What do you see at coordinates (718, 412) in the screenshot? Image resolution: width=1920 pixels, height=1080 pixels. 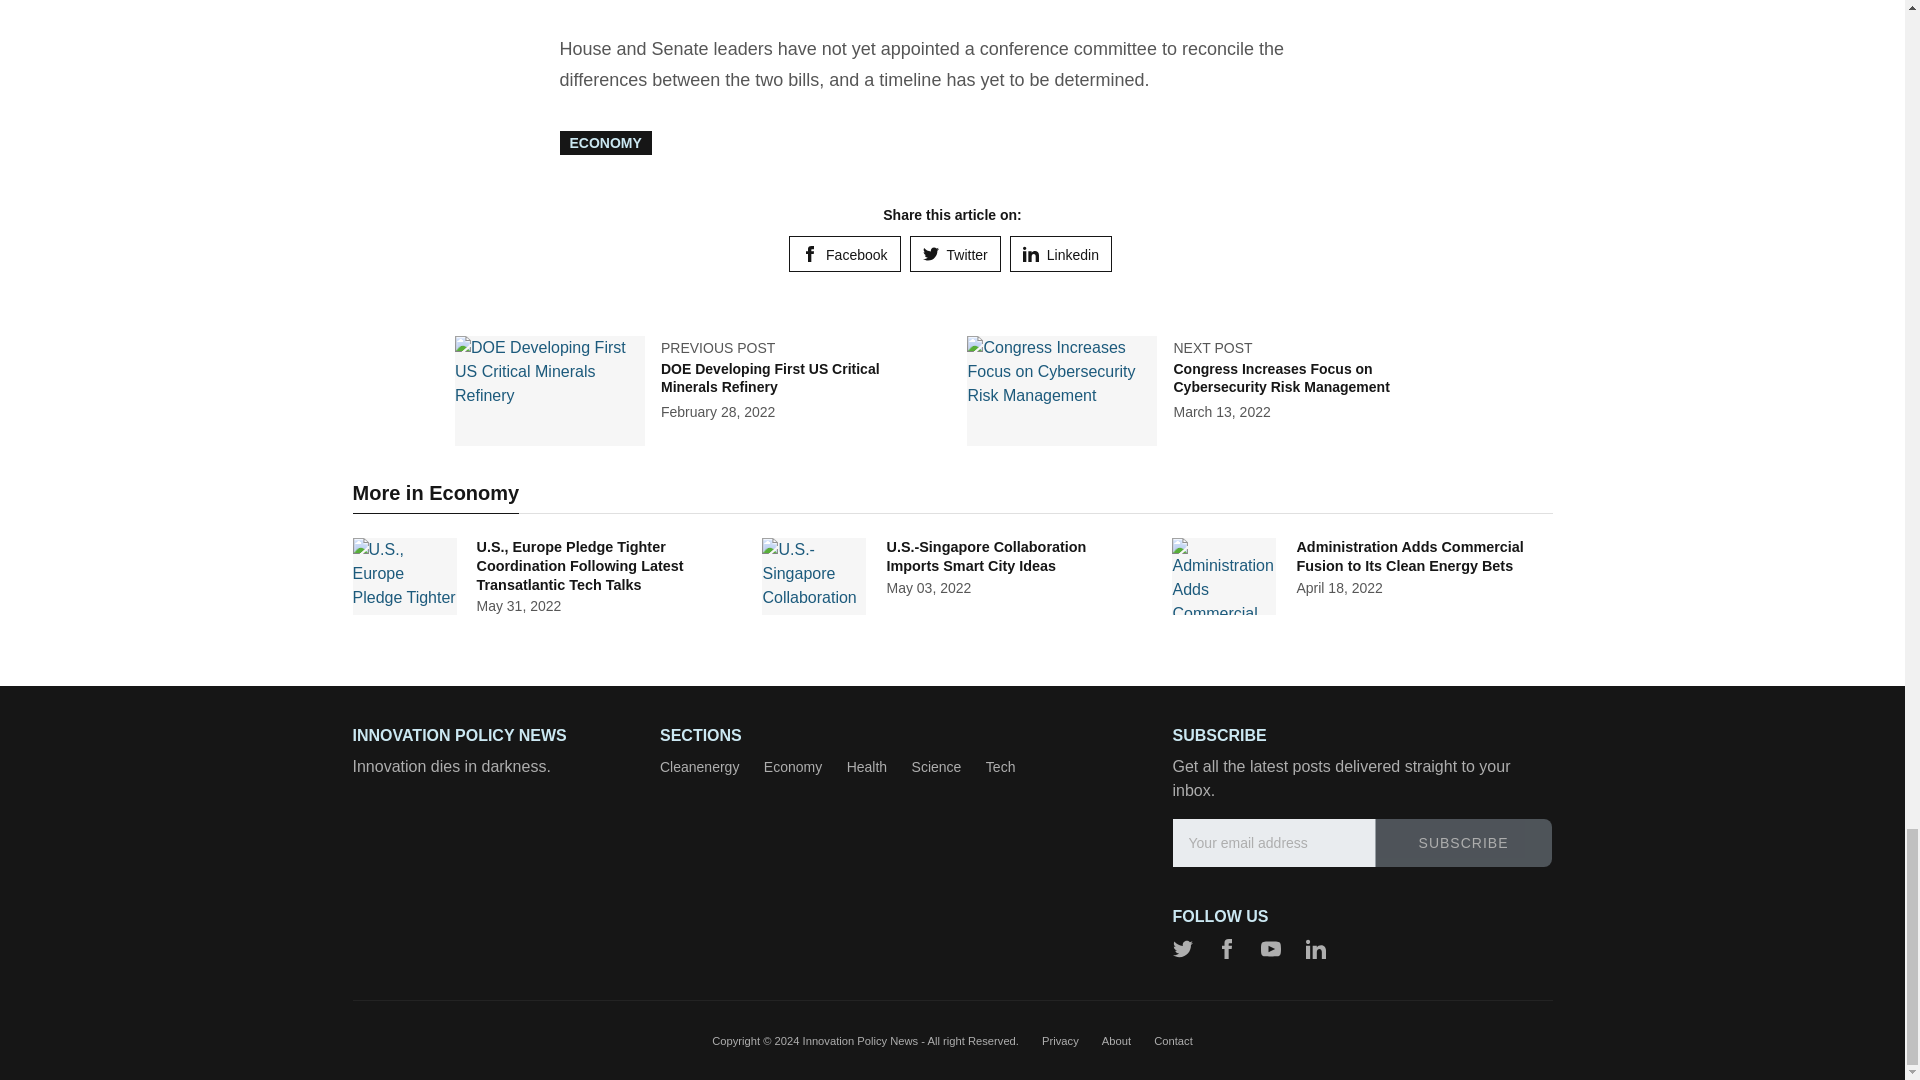 I see `28 February, 2022` at bounding box center [718, 412].